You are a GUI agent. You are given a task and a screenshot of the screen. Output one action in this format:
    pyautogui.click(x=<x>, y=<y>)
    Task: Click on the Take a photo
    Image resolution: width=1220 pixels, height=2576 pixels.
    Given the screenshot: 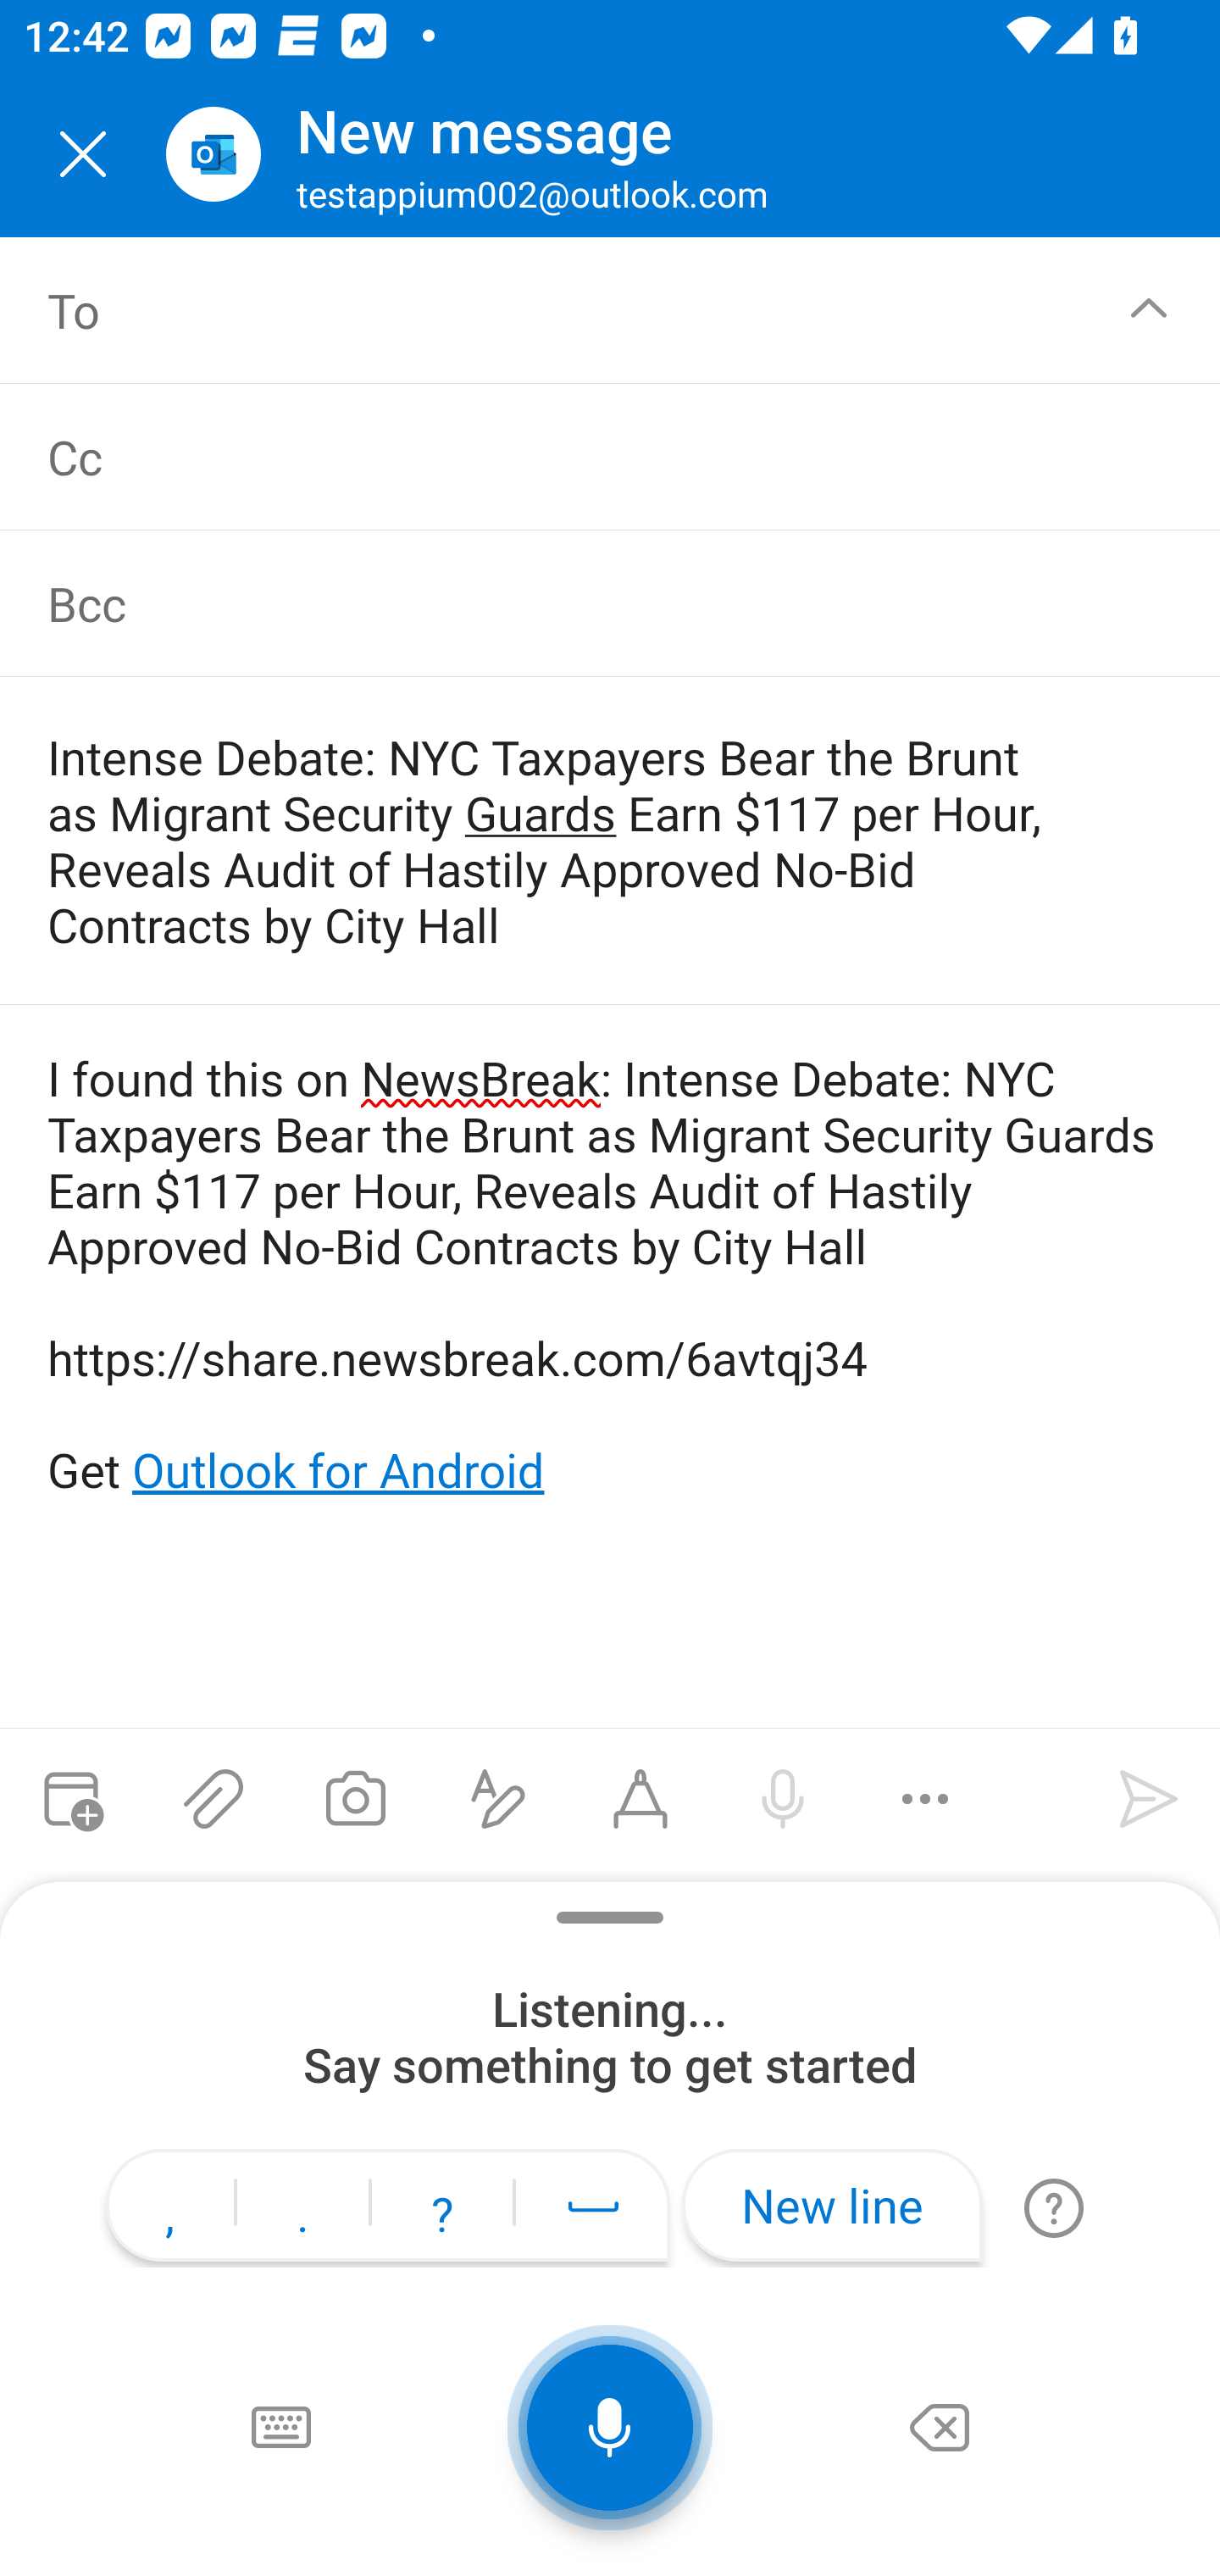 What is the action you would take?
    pyautogui.click(x=355, y=1799)
    